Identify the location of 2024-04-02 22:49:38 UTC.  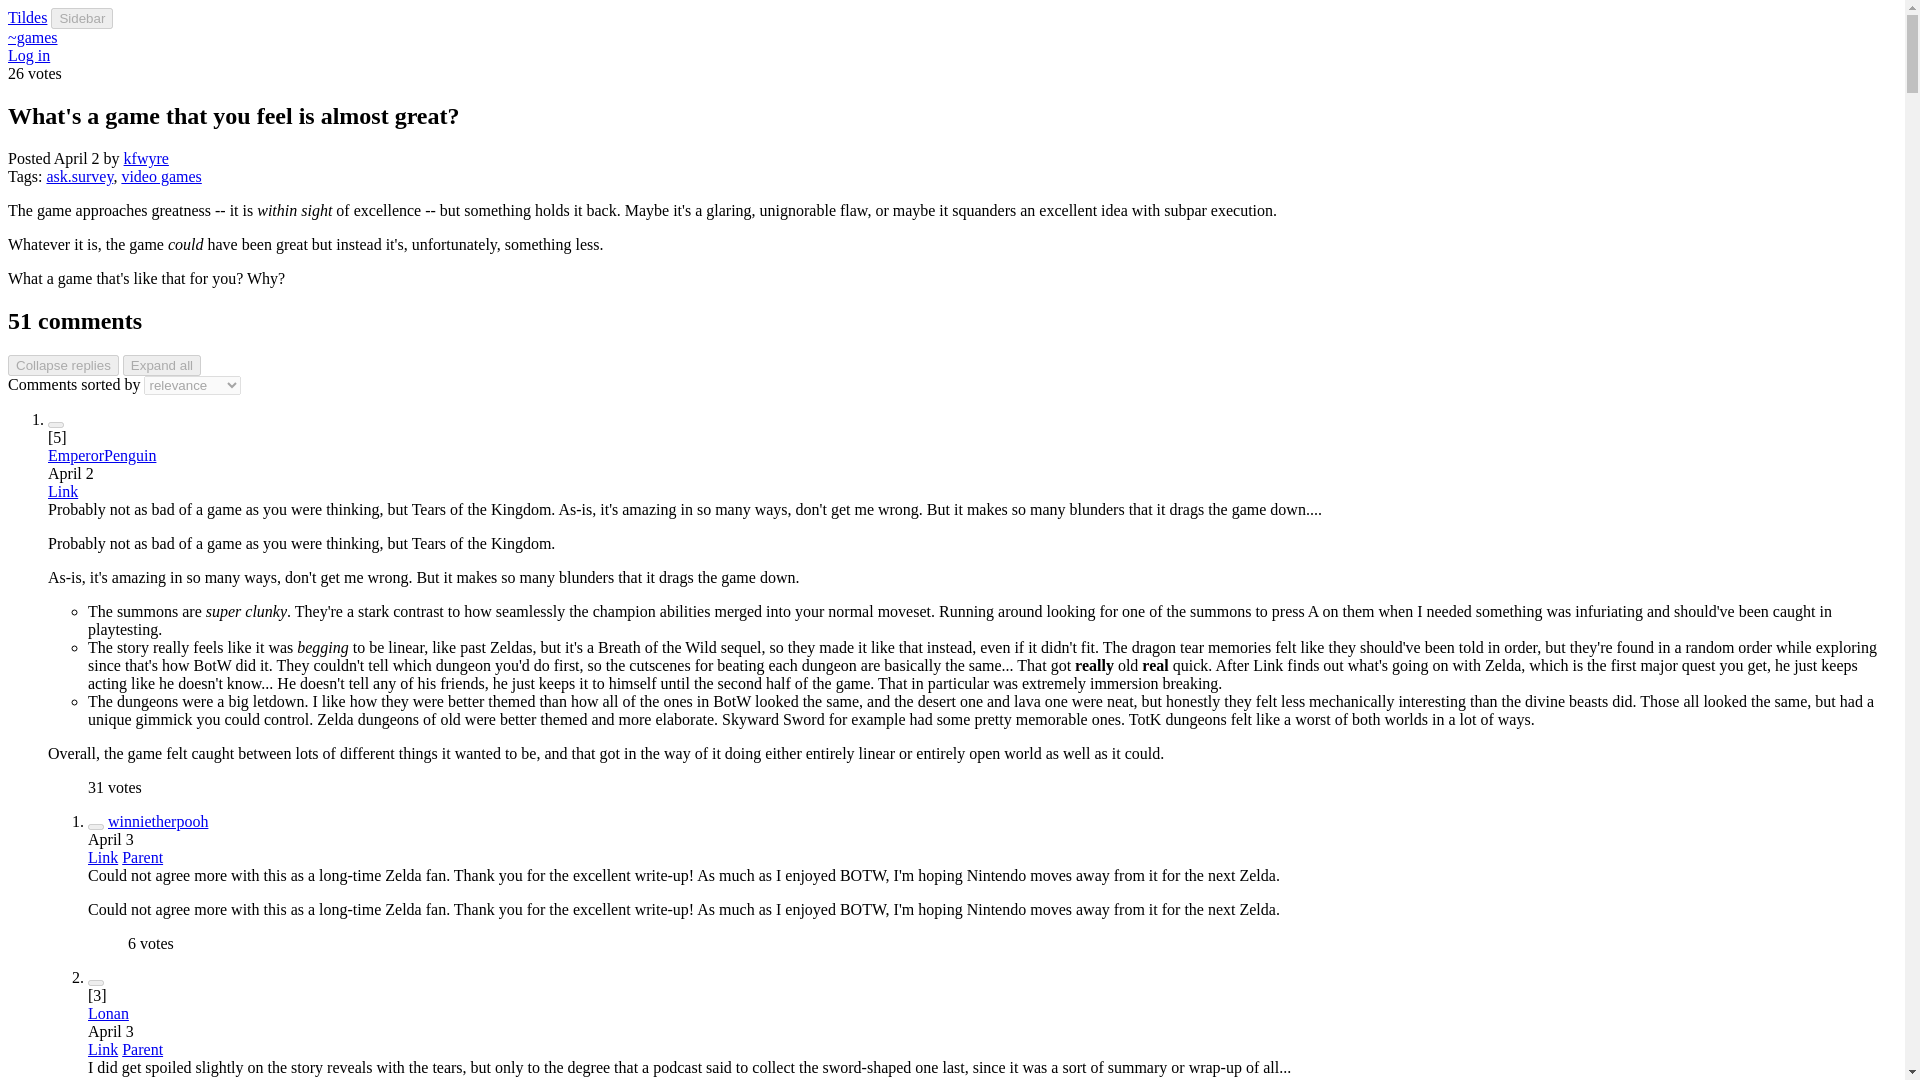
(71, 473).